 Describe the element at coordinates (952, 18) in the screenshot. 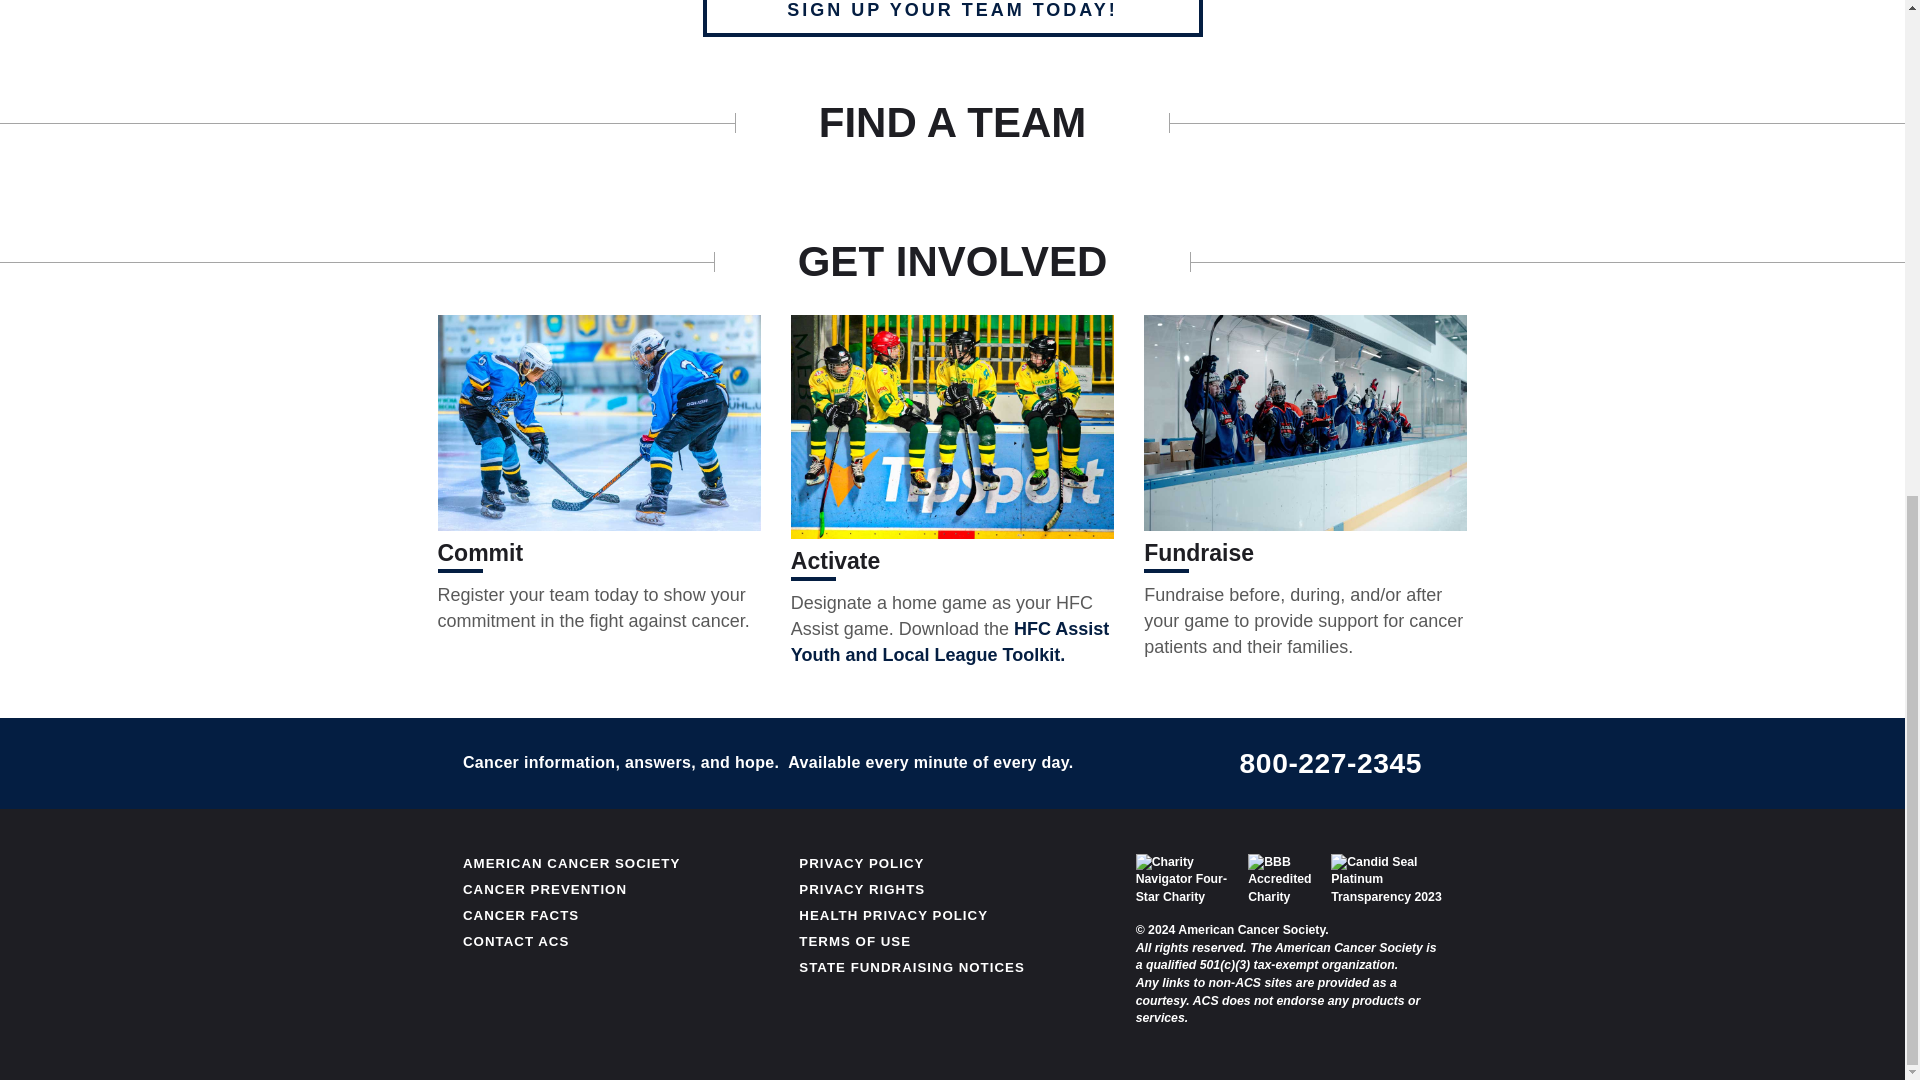

I see `Sign Up Today` at that location.